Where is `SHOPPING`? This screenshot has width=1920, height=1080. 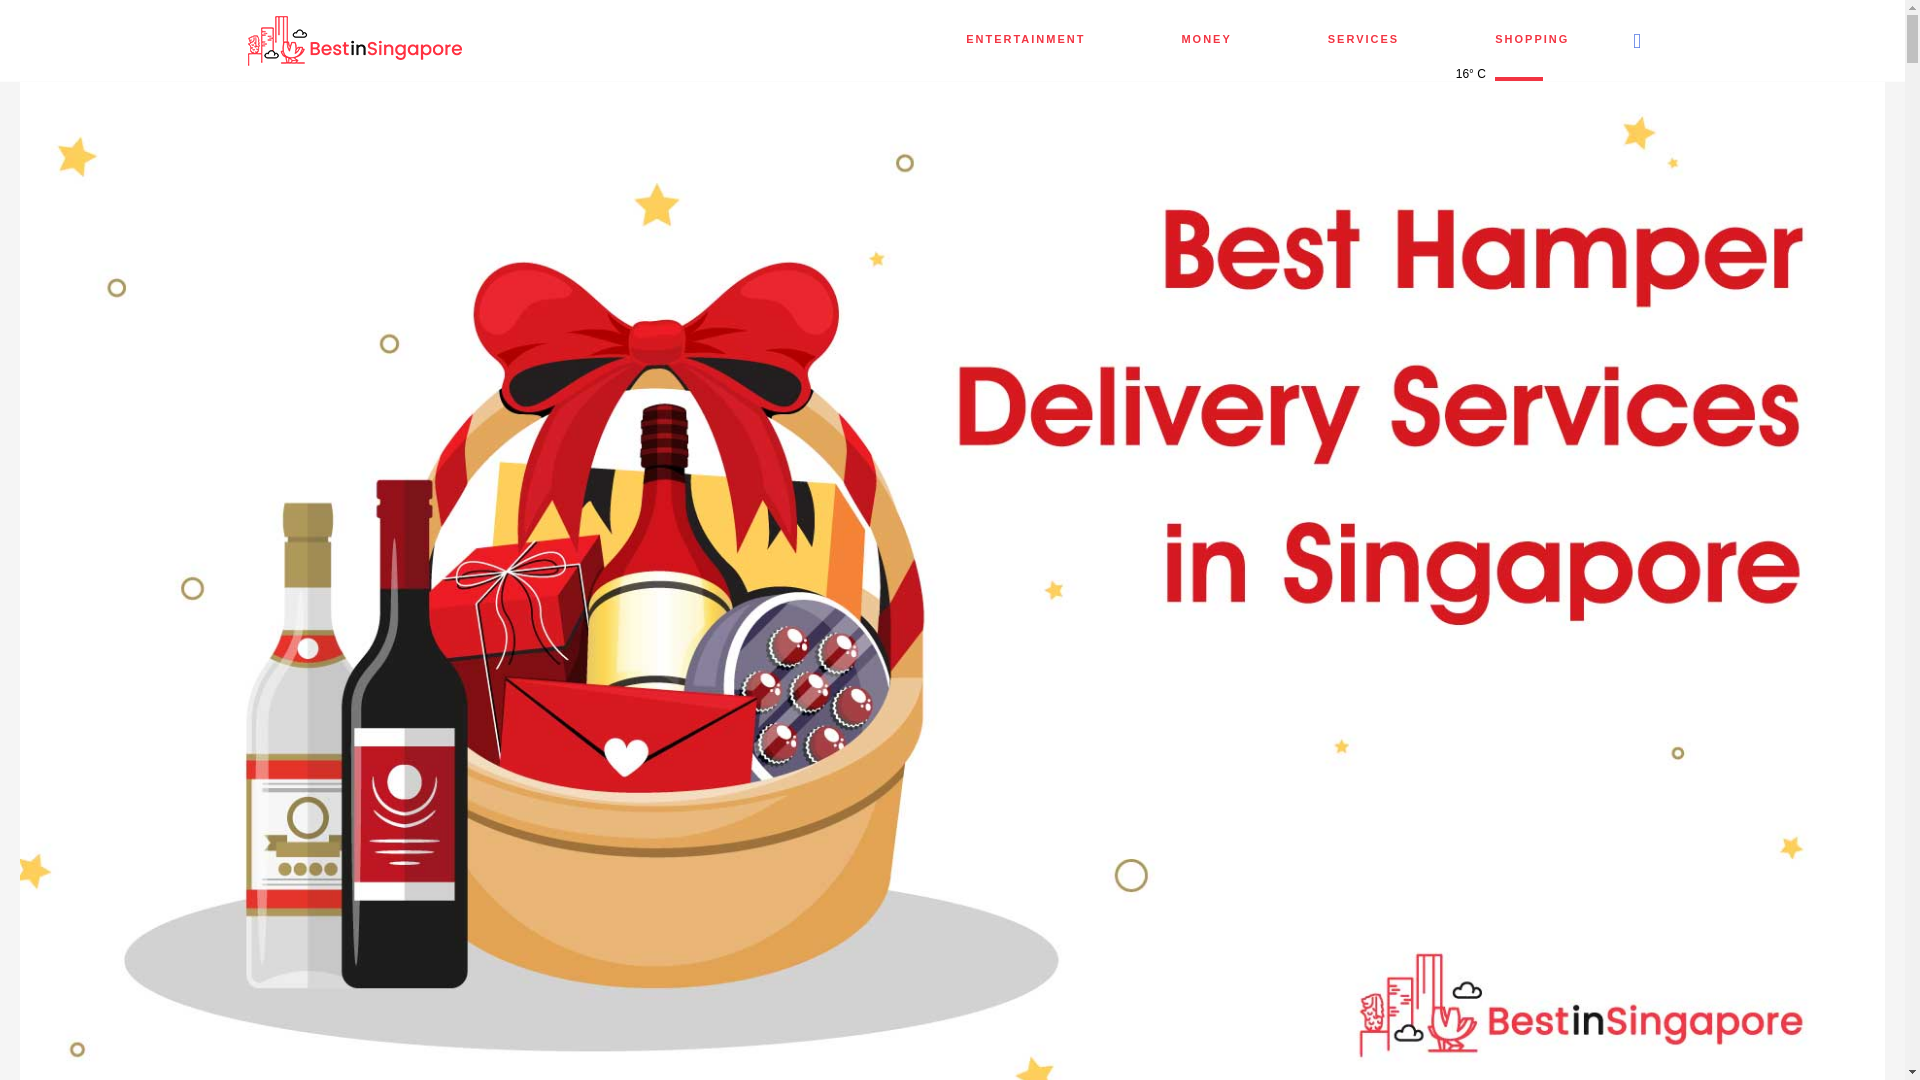
SHOPPING is located at coordinates (1532, 38).